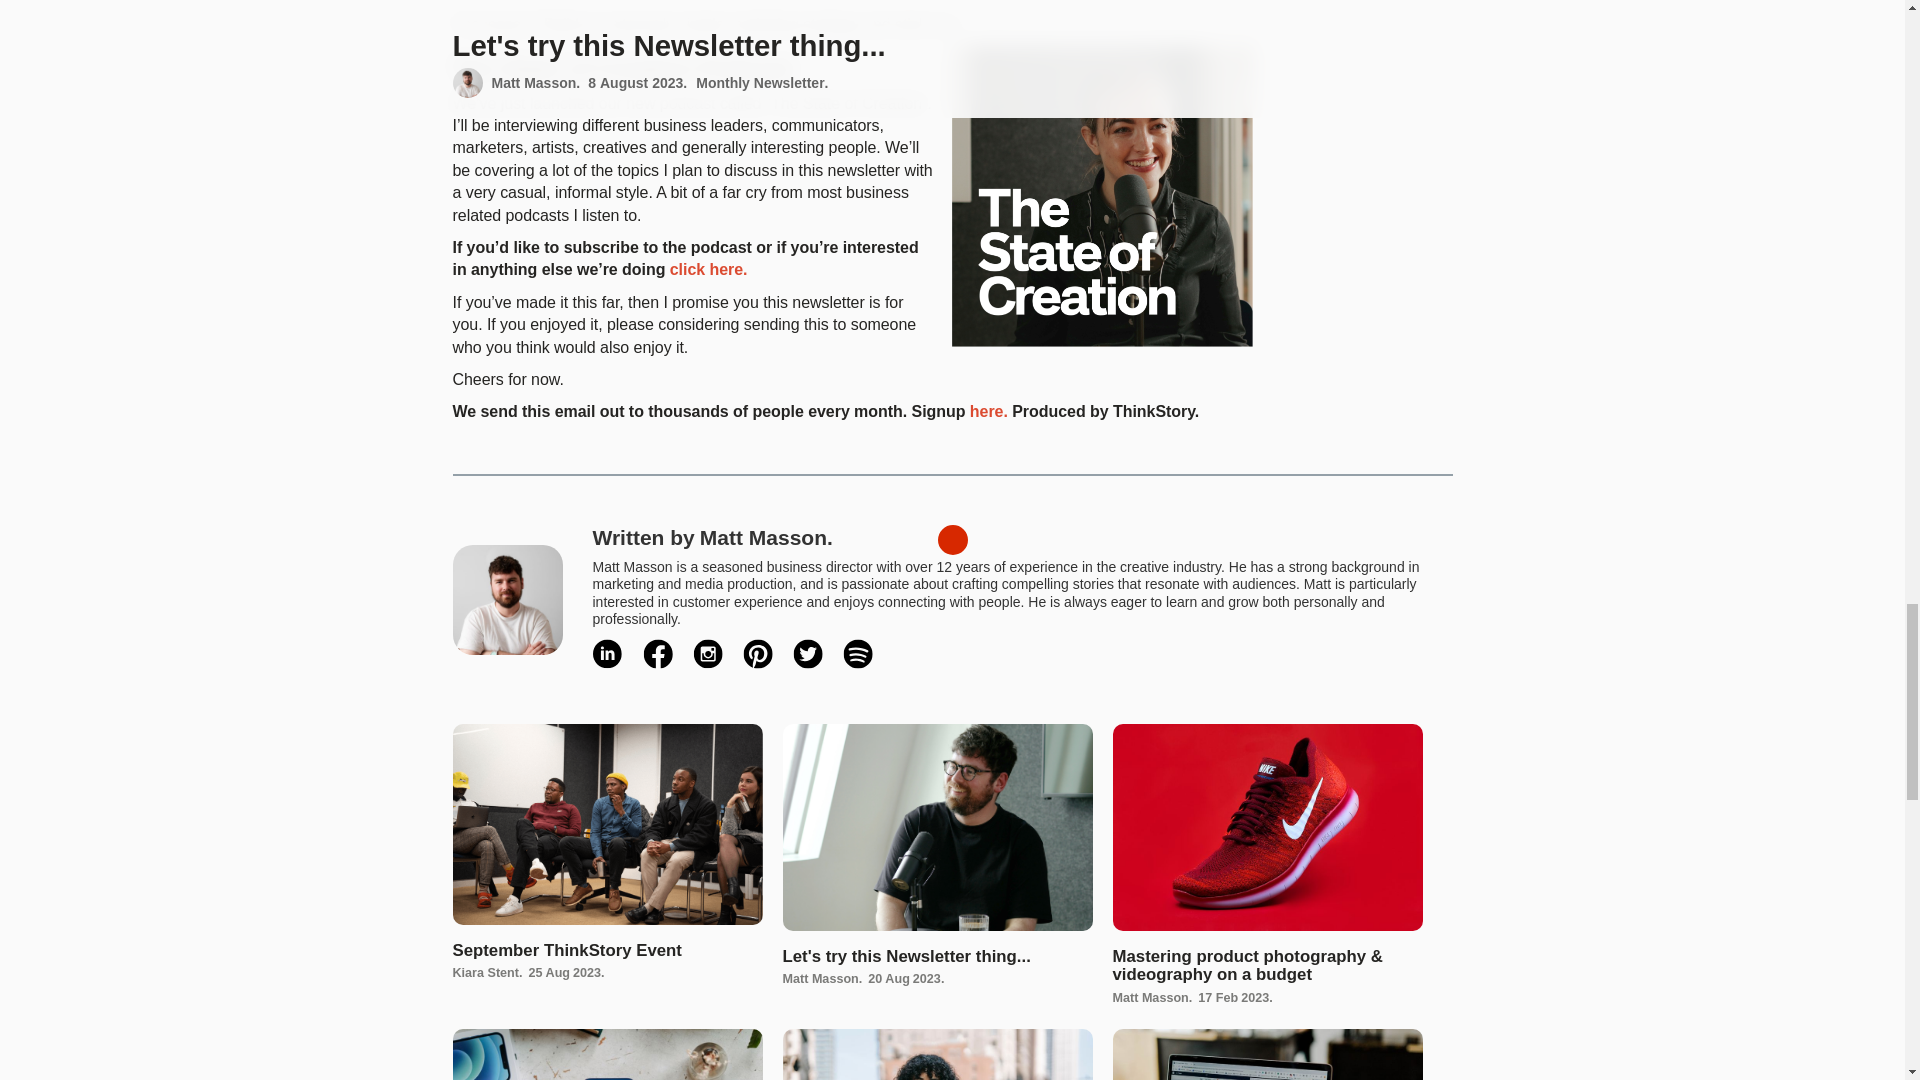 The image size is (1920, 1080). Describe the element at coordinates (709, 272) in the screenshot. I see `click here.` at that location.